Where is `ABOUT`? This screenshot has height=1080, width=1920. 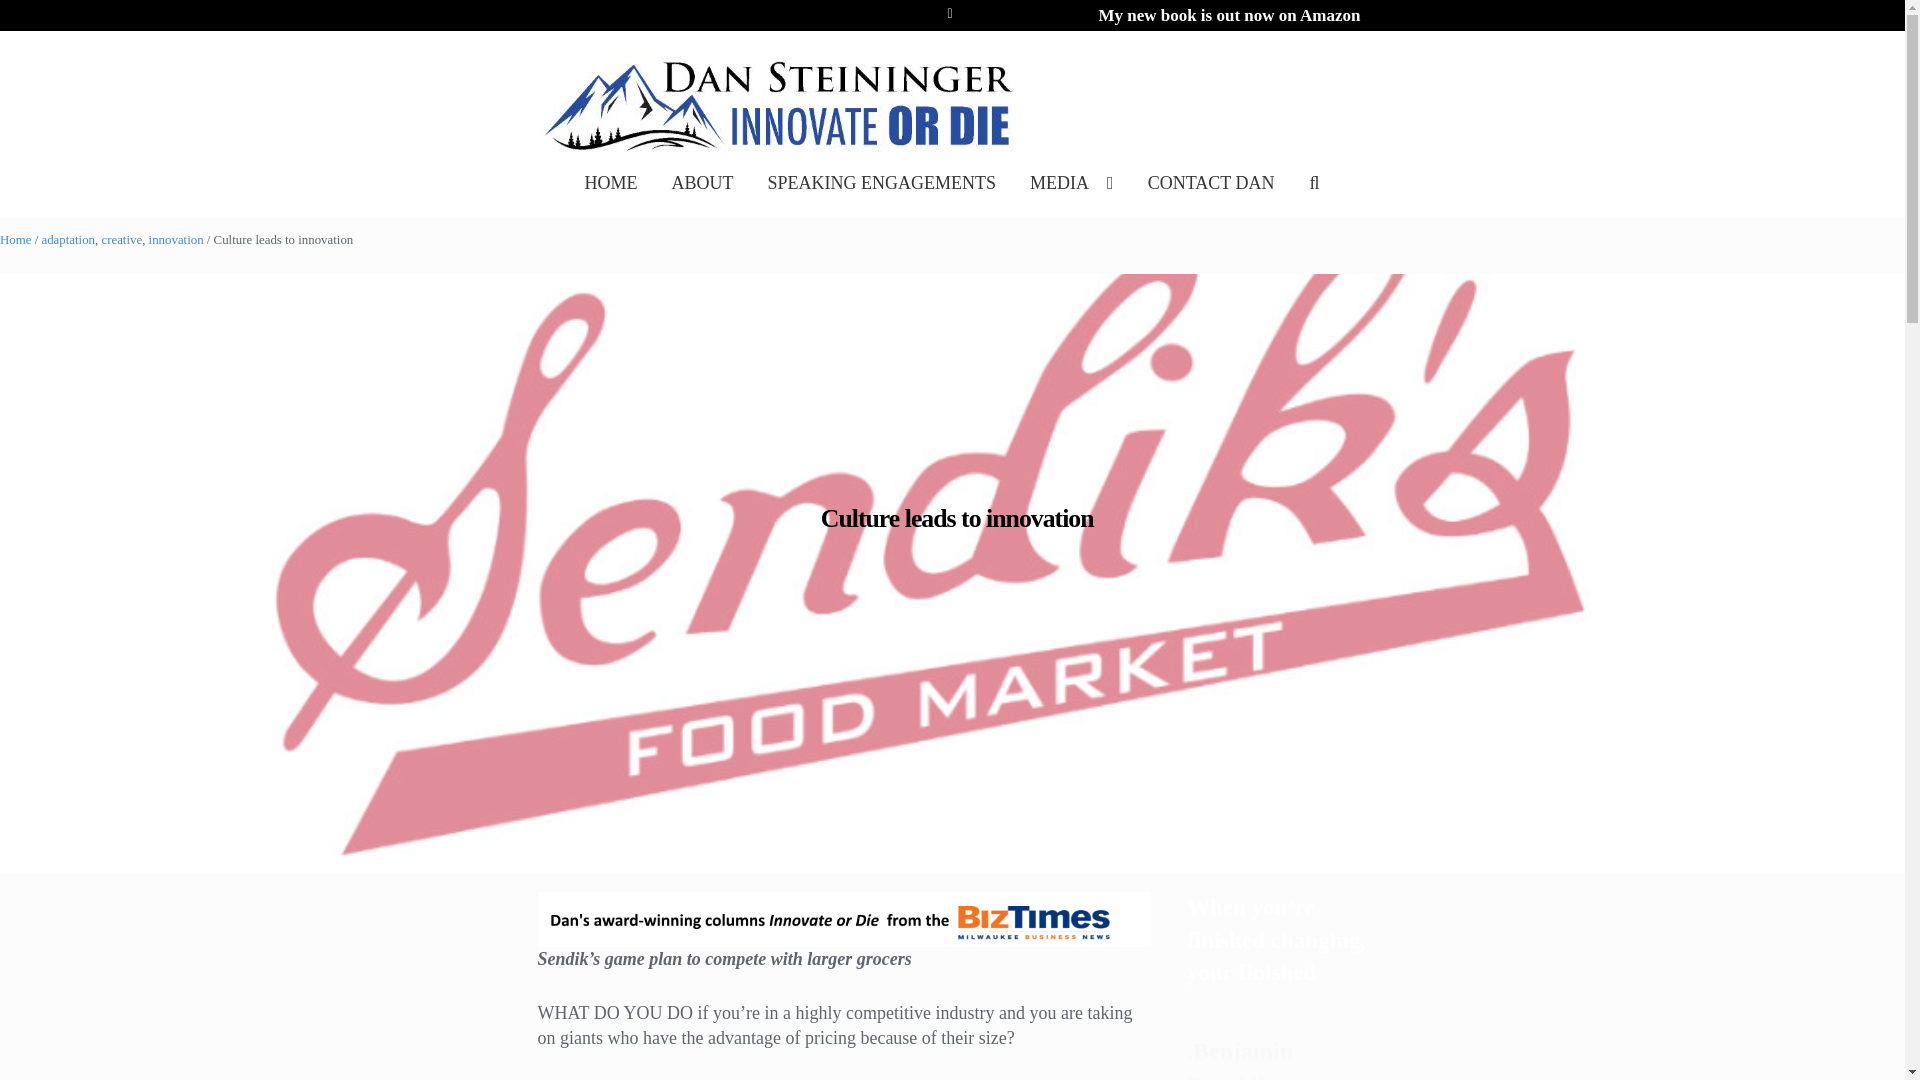
ABOUT is located at coordinates (702, 203).